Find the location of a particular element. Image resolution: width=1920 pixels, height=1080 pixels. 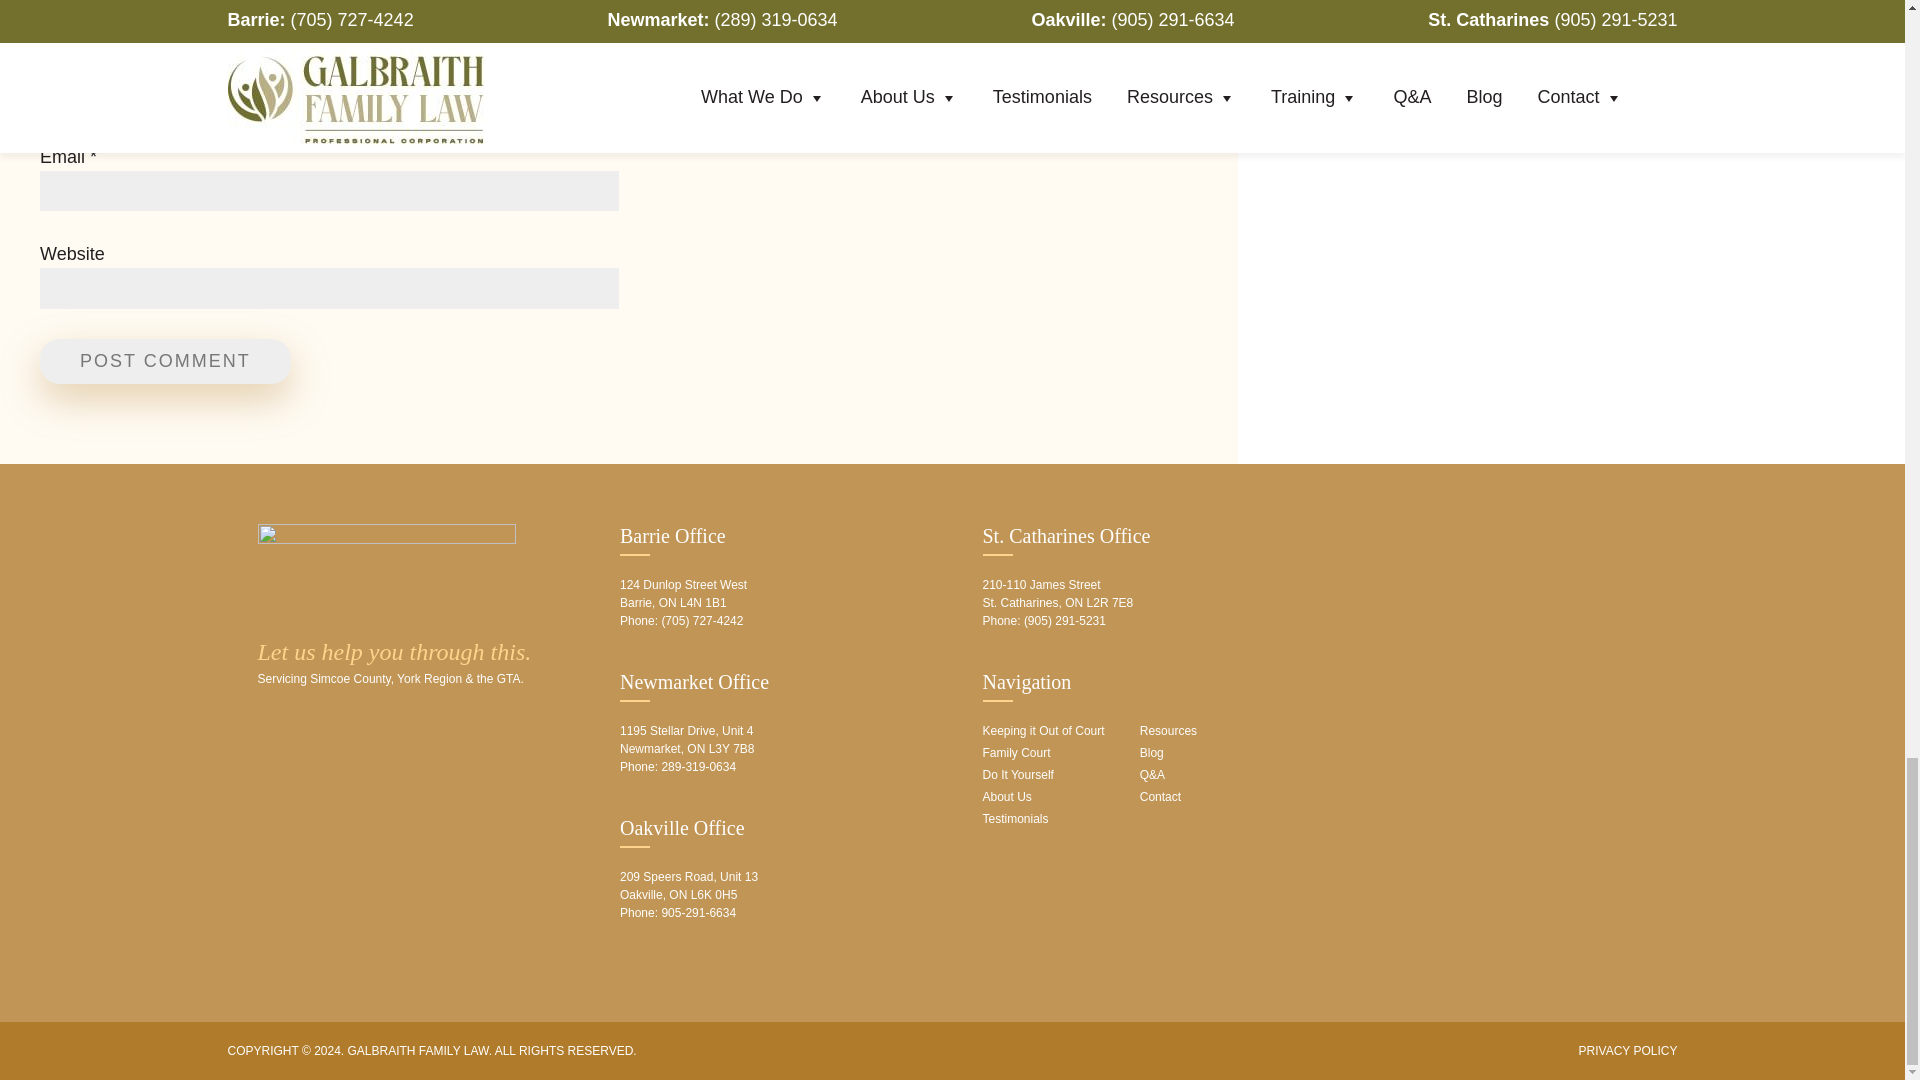

Post Comment is located at coordinates (166, 362).